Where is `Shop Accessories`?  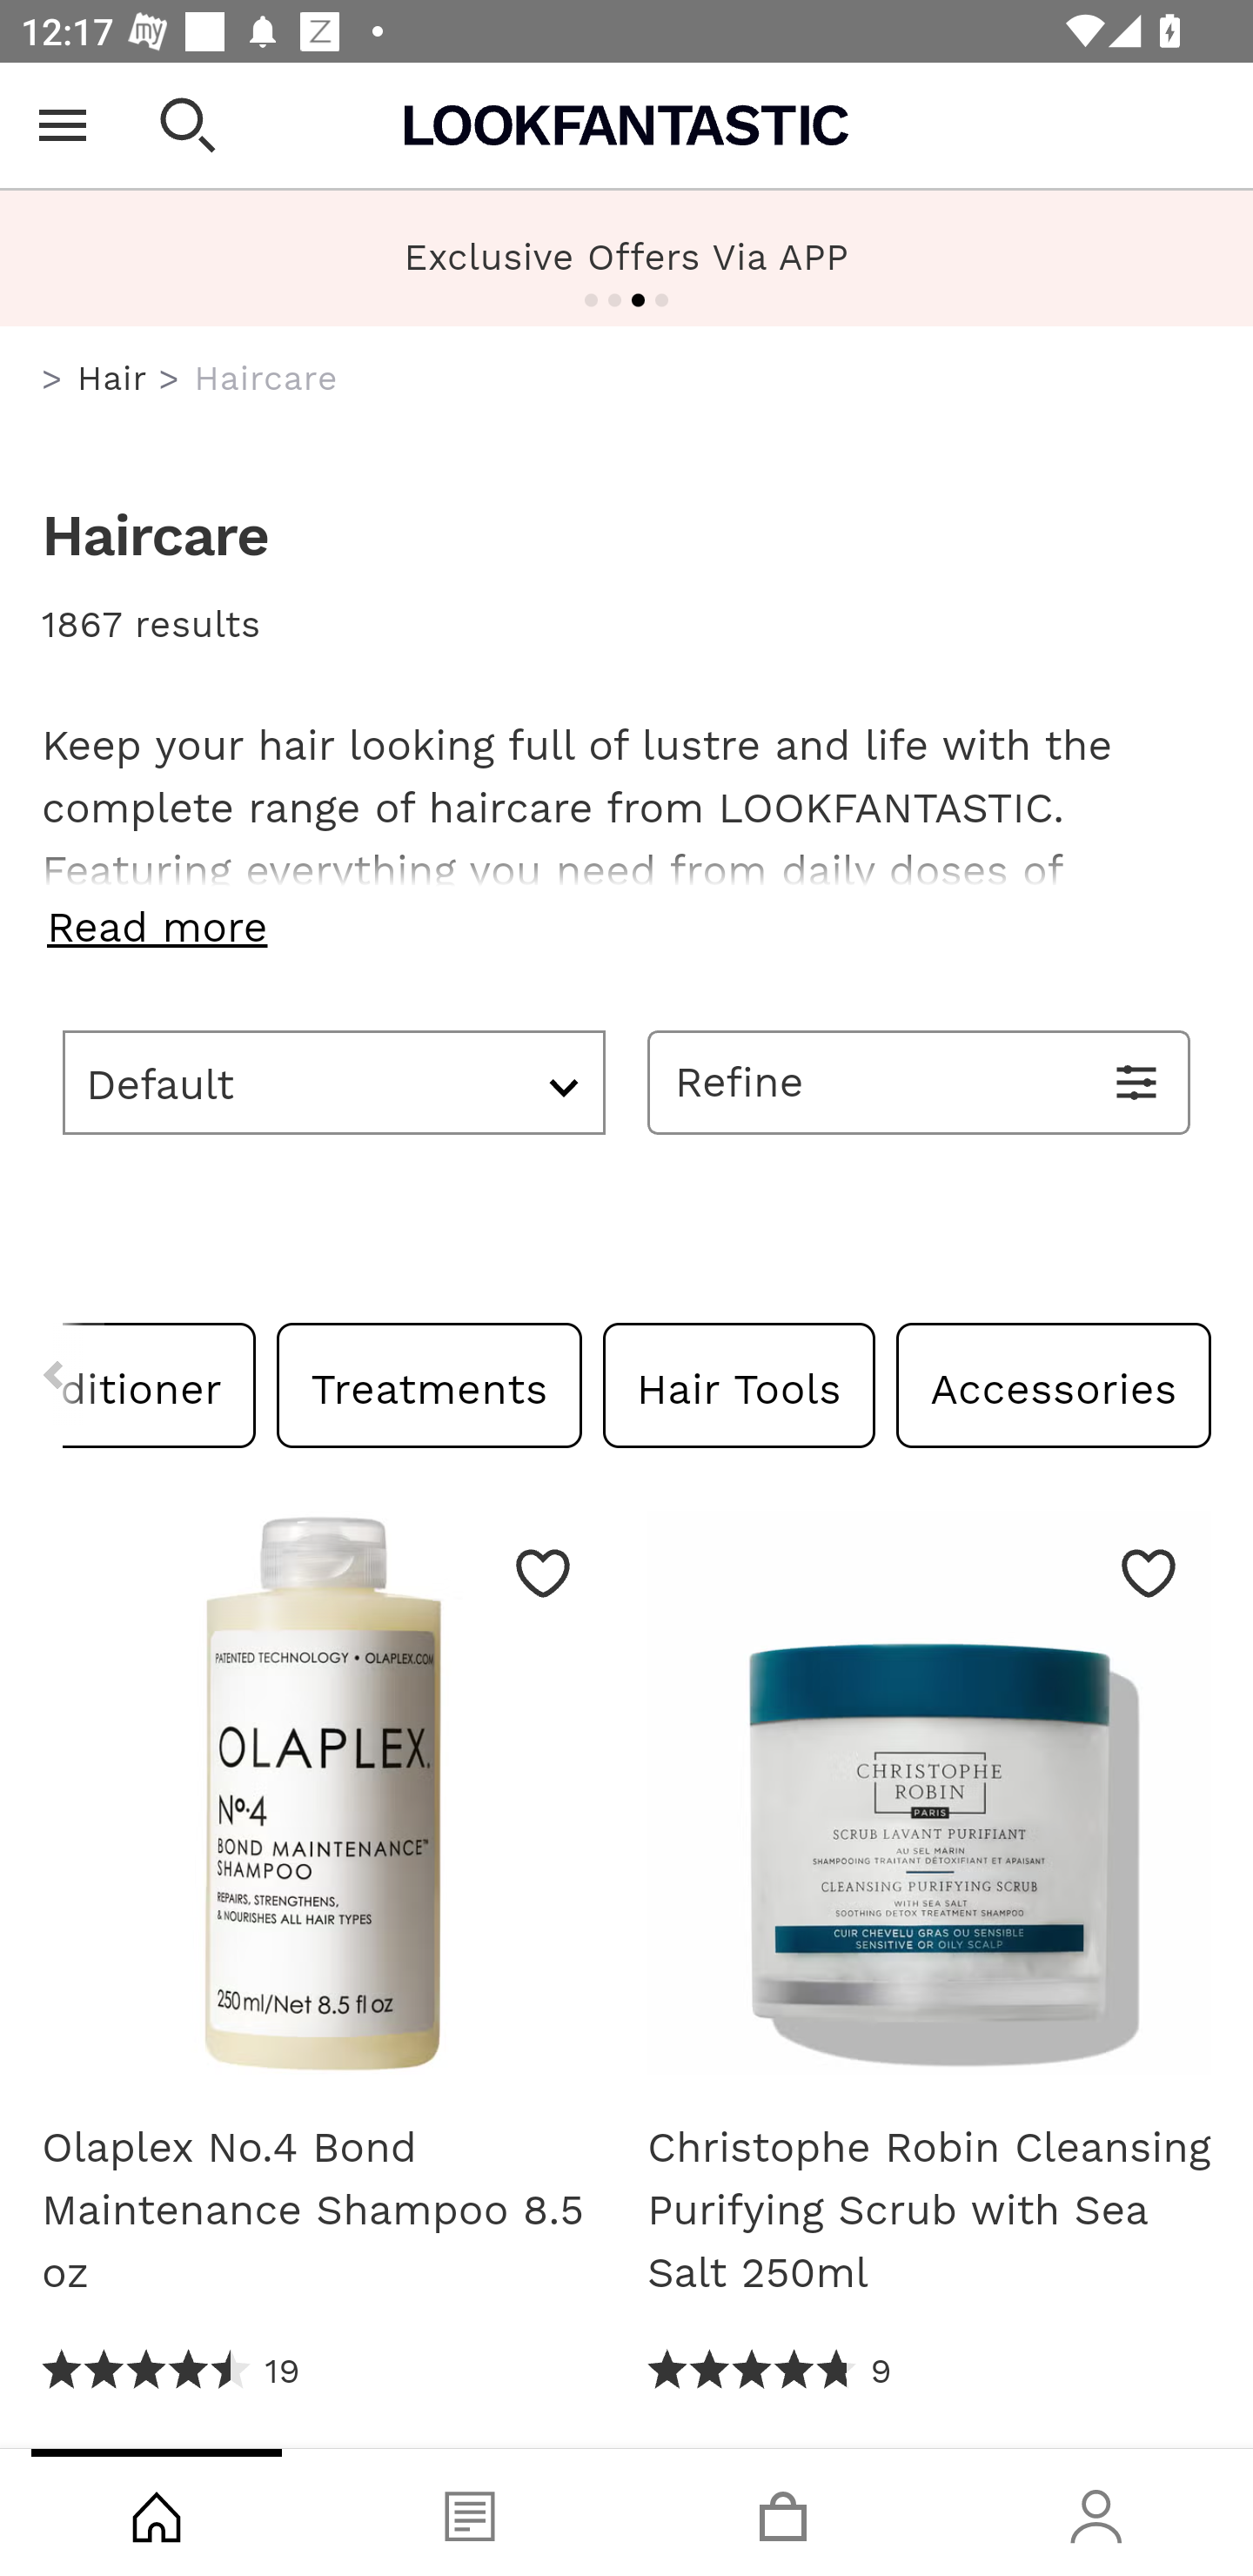 Shop Accessories is located at coordinates (1053, 1384).